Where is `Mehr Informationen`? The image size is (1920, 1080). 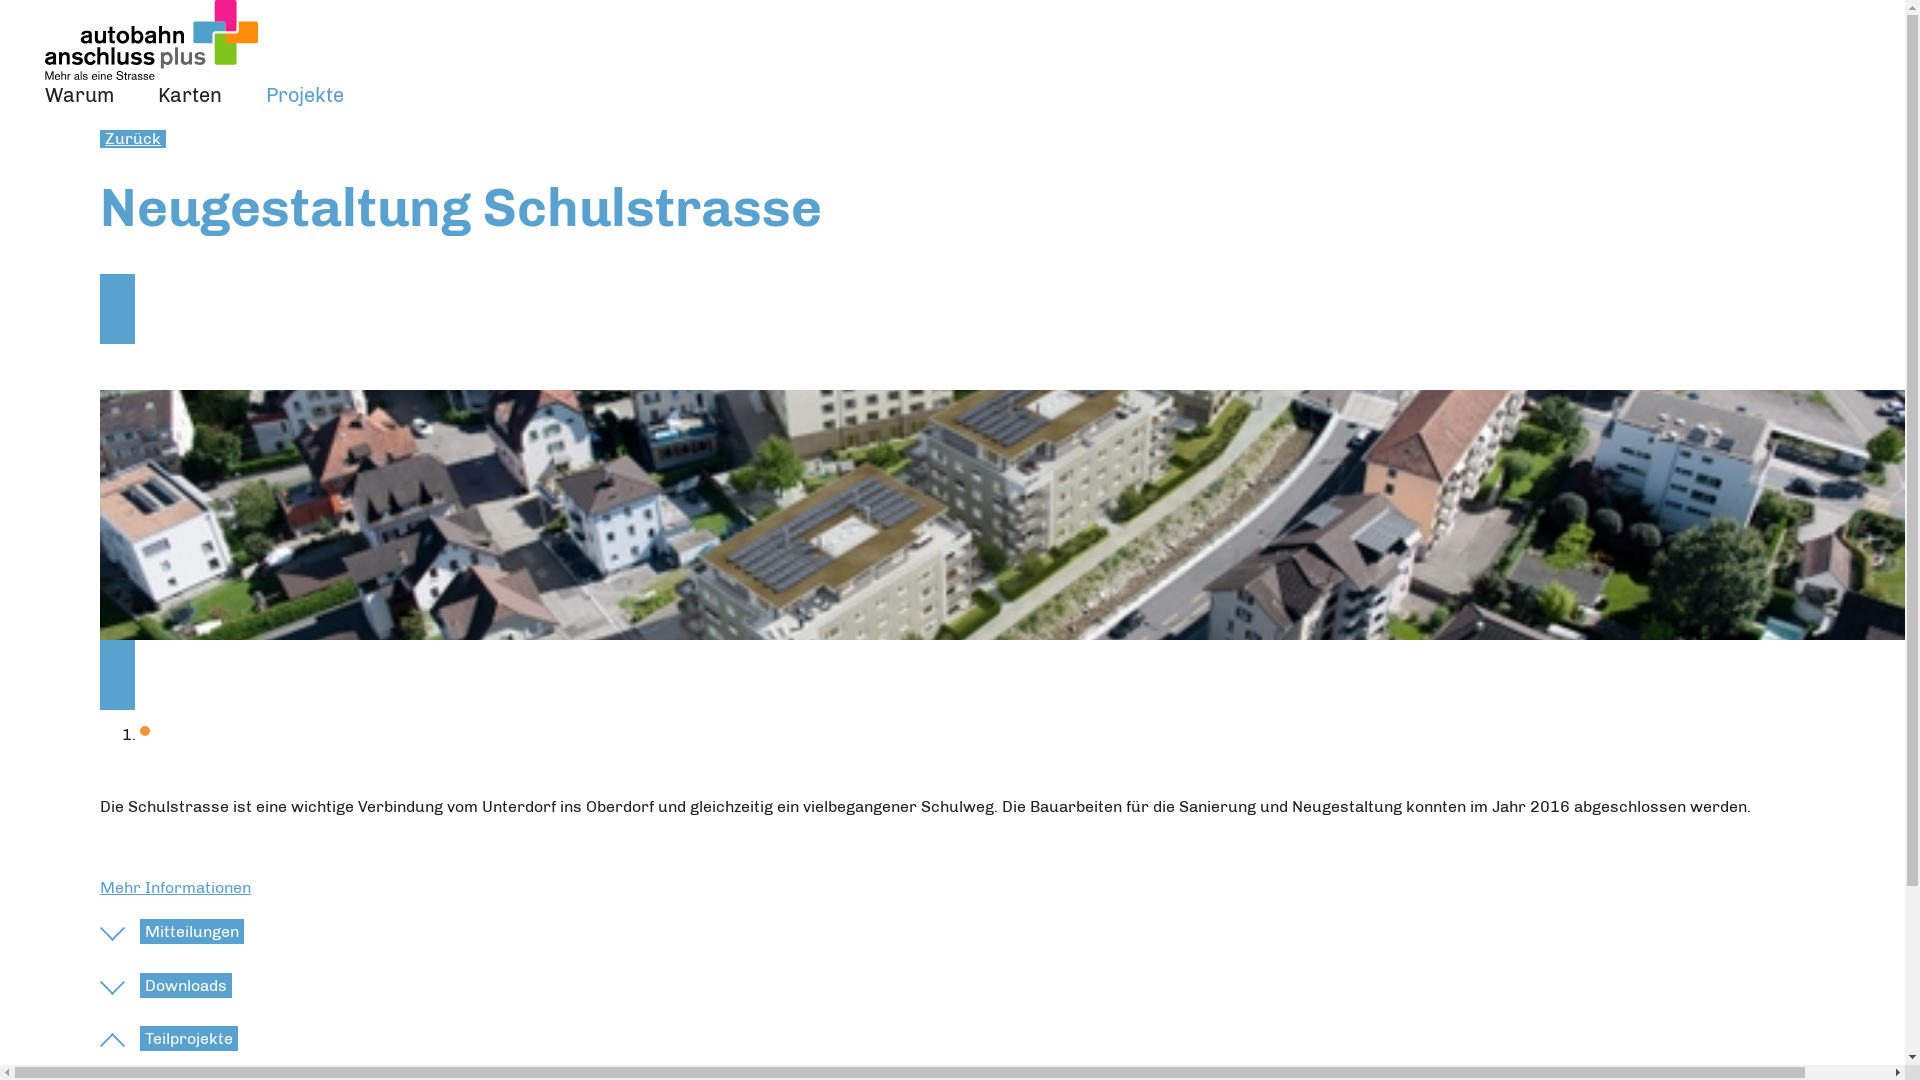 Mehr Informationen is located at coordinates (176, 888).